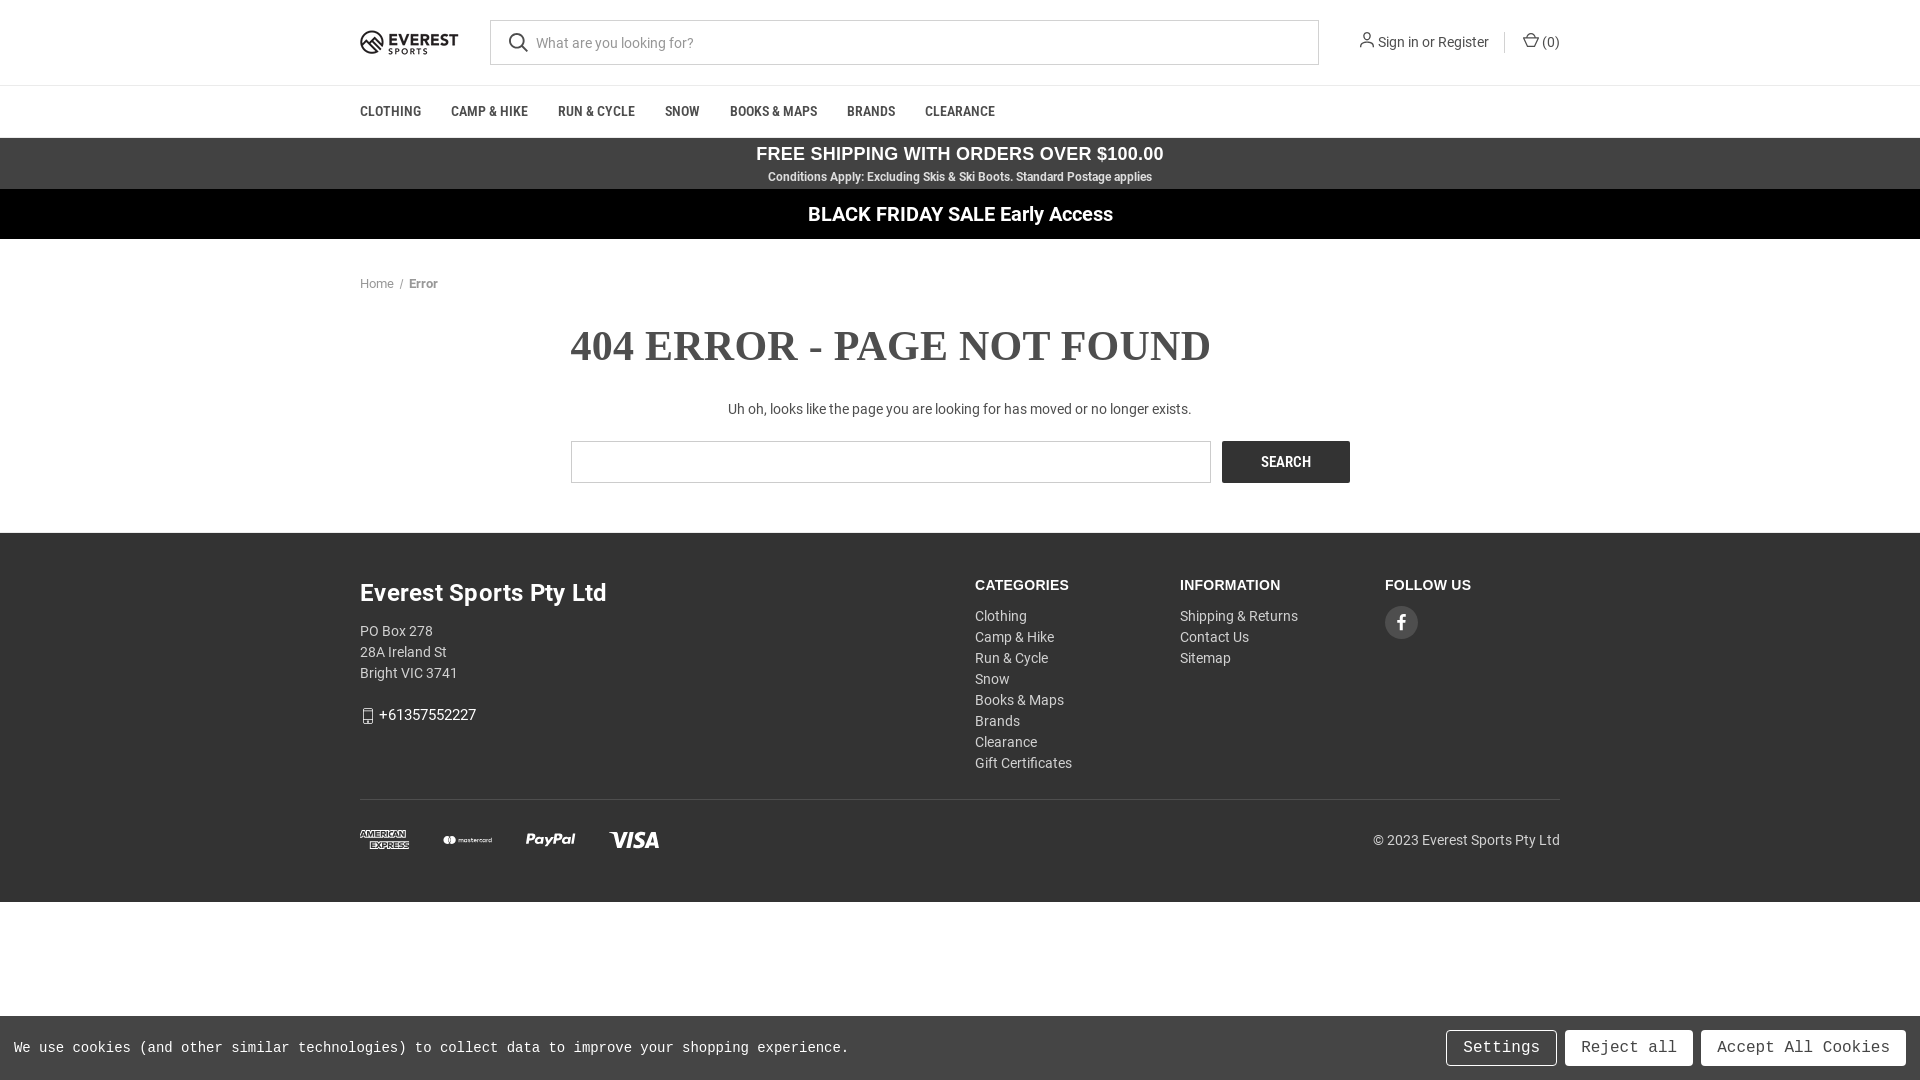 The image size is (1920, 1080). Describe the element at coordinates (960, 214) in the screenshot. I see `BLACK FRIDAY SALE Early Access` at that location.